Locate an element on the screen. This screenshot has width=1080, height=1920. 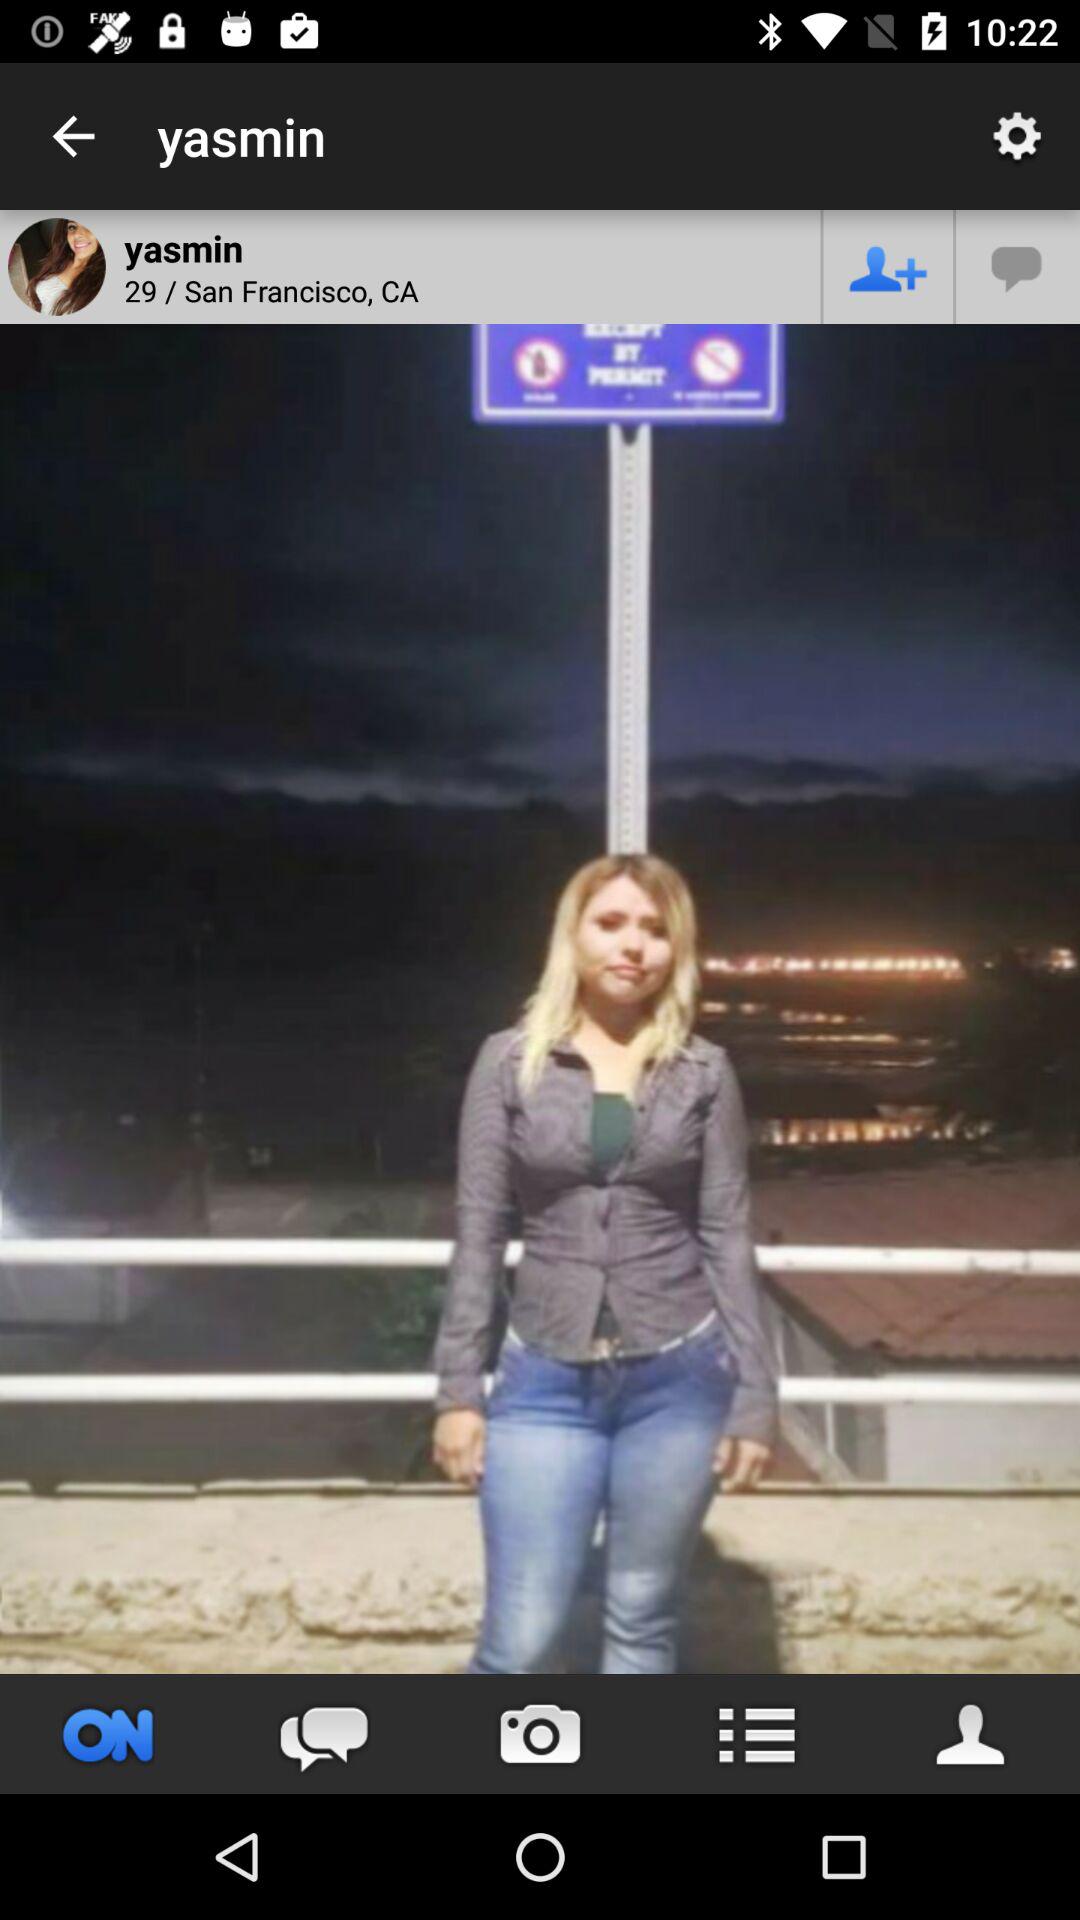
open messages is located at coordinates (1018, 266).